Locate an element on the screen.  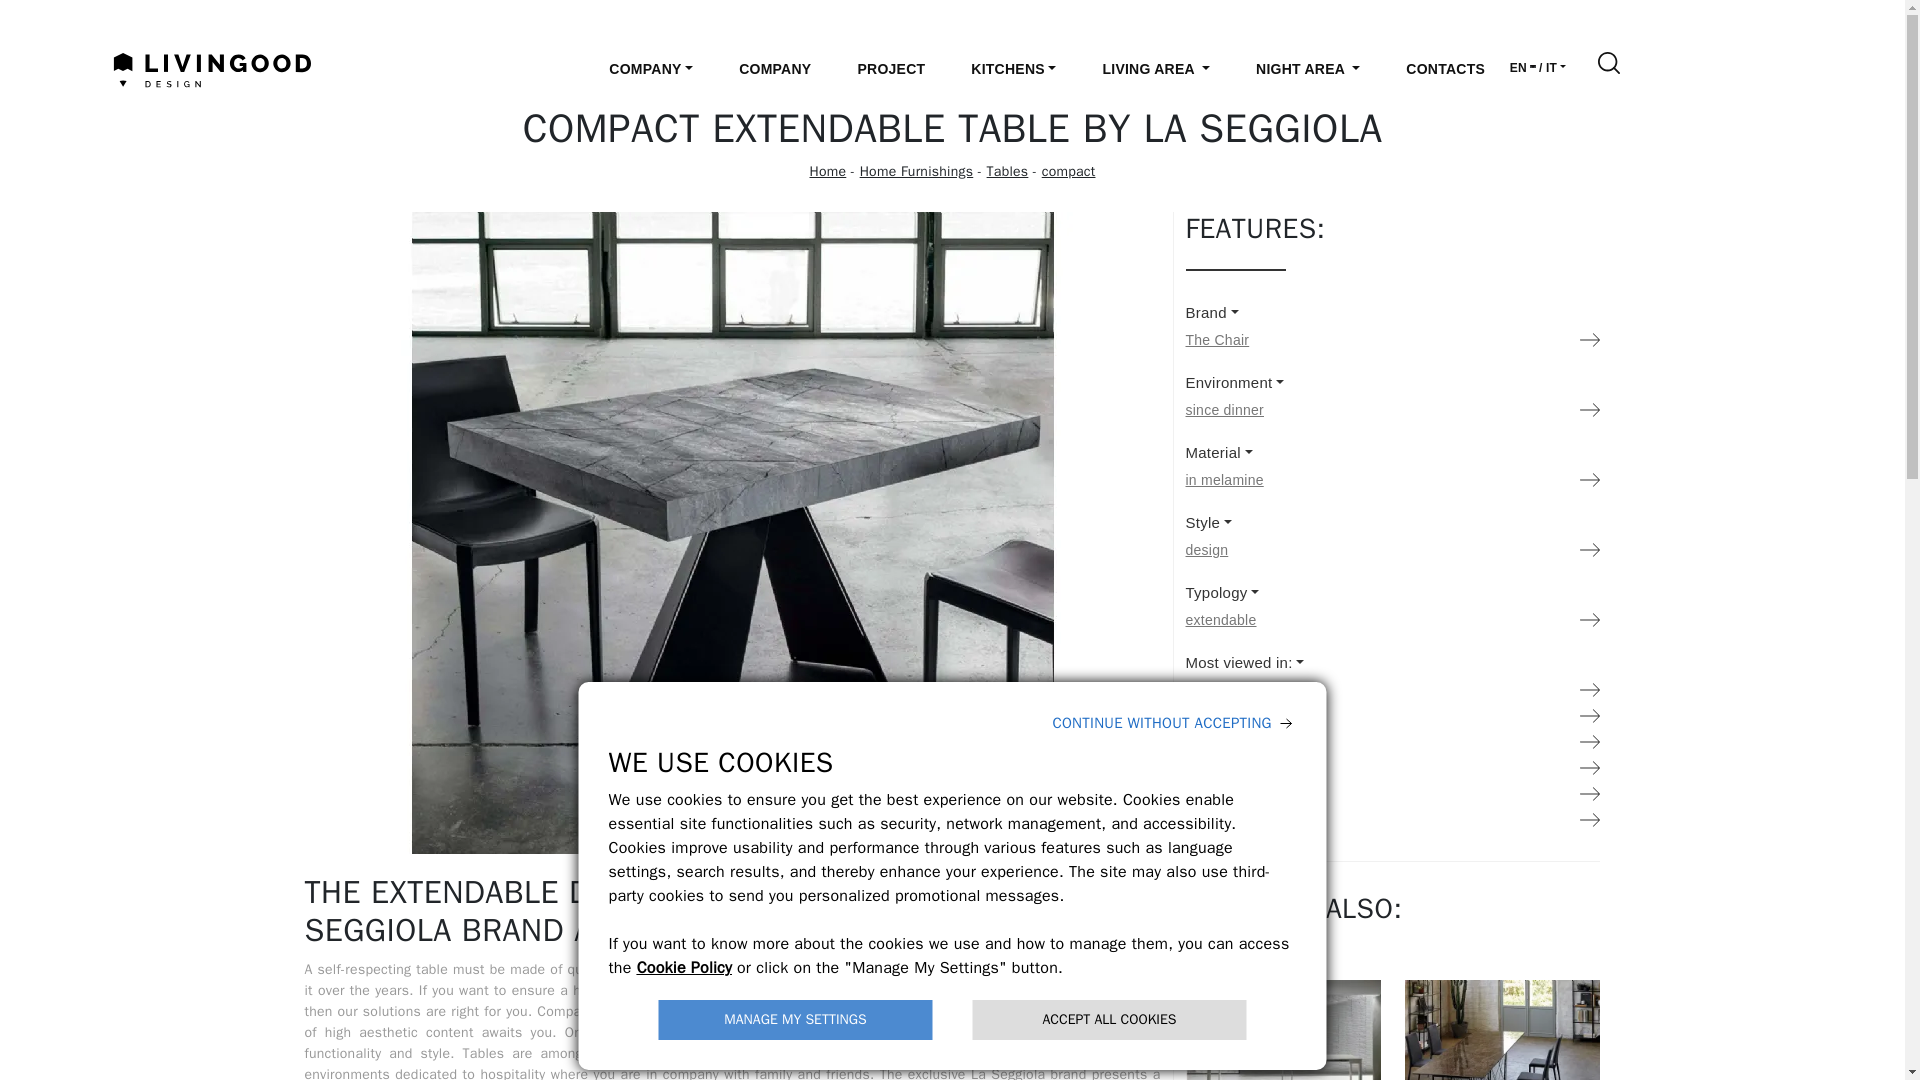
LIVING AREA is located at coordinates (1156, 68).